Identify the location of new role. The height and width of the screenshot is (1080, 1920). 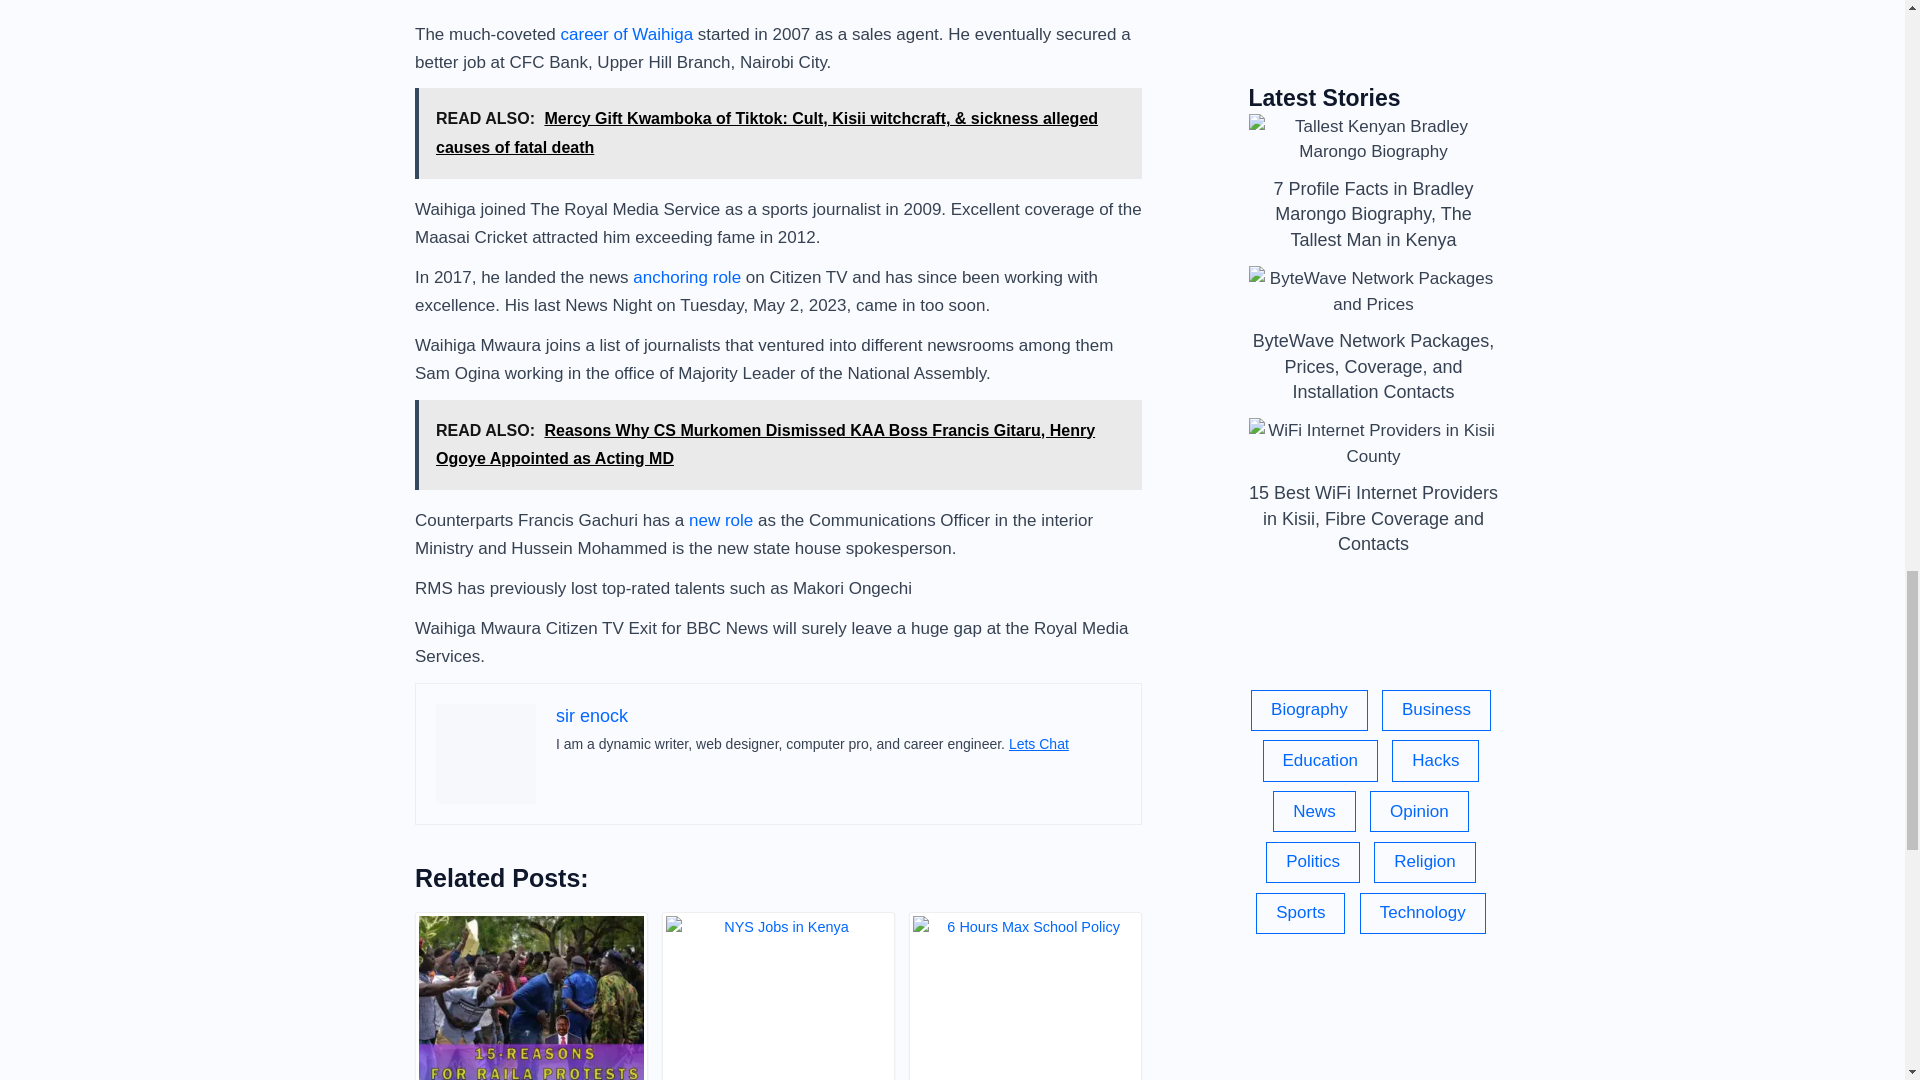
(720, 520).